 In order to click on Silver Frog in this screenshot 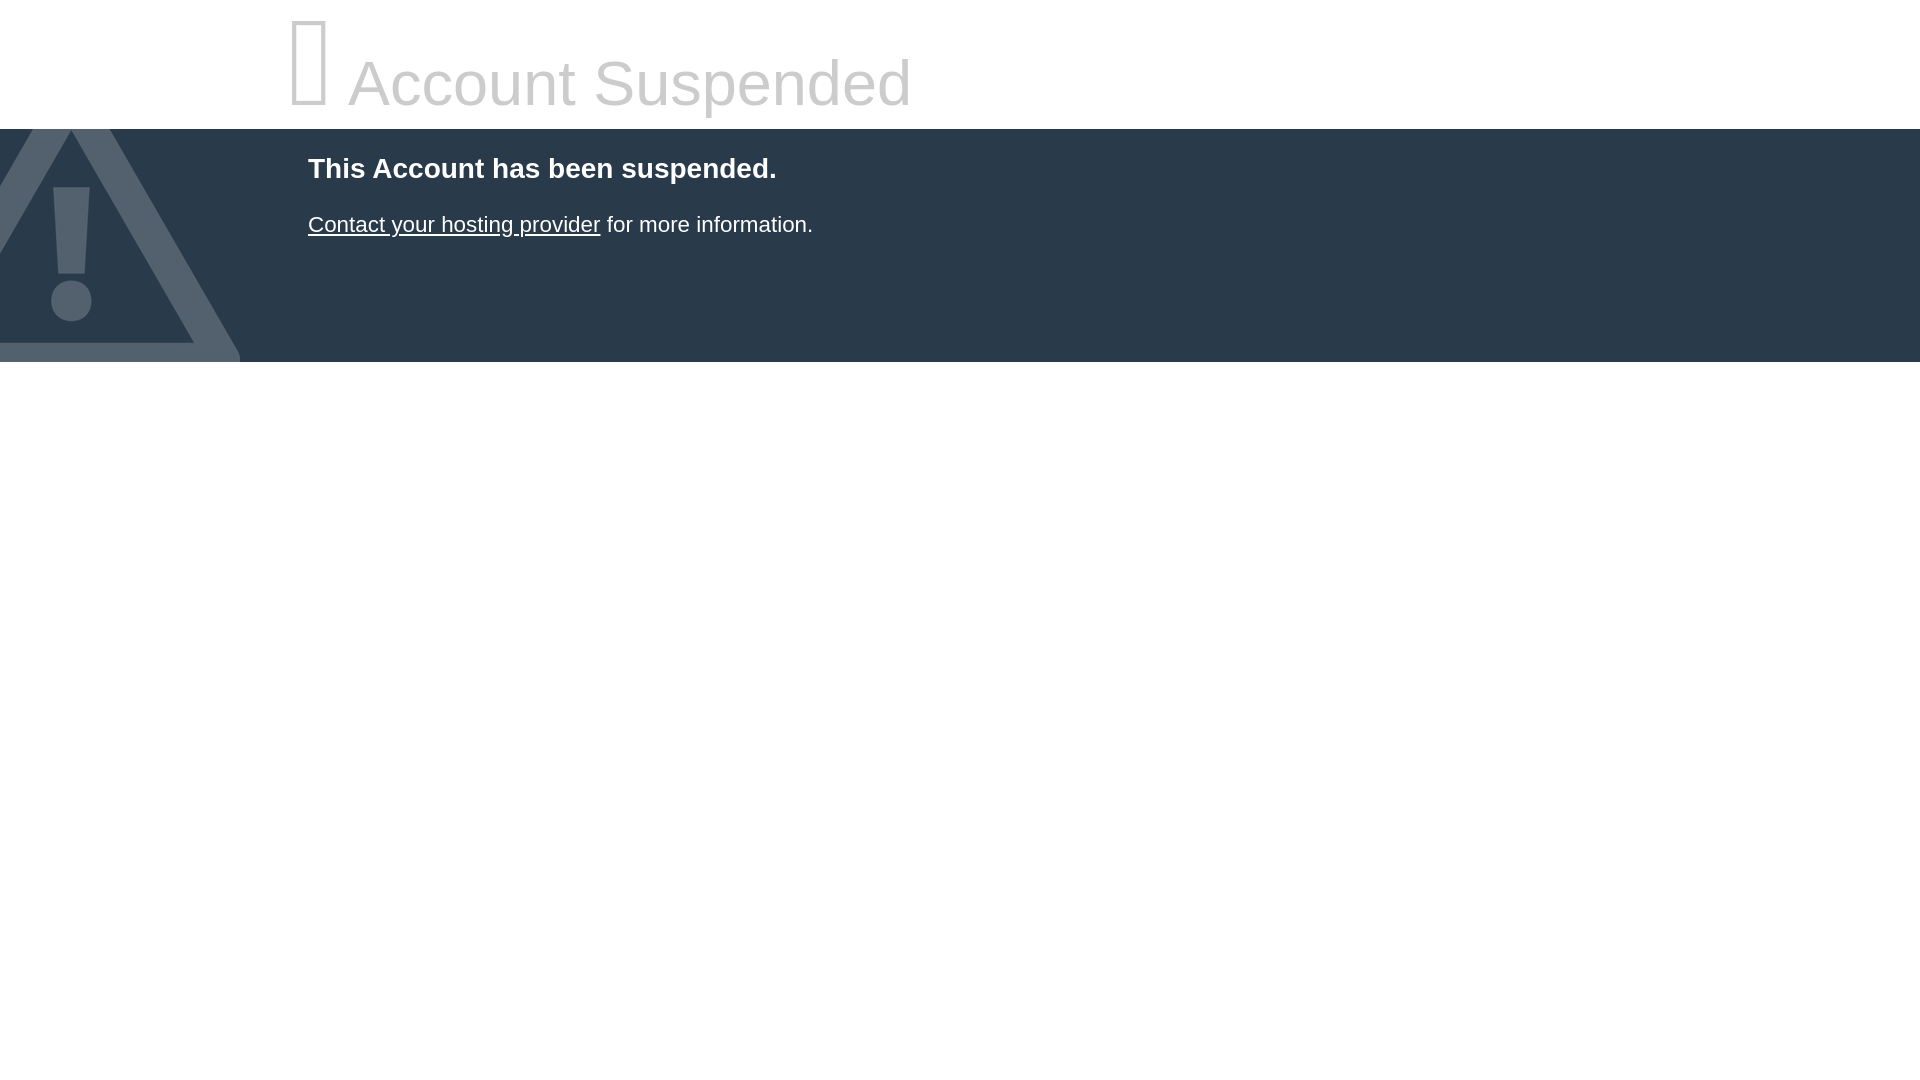, I will do `click(453, 224)`.